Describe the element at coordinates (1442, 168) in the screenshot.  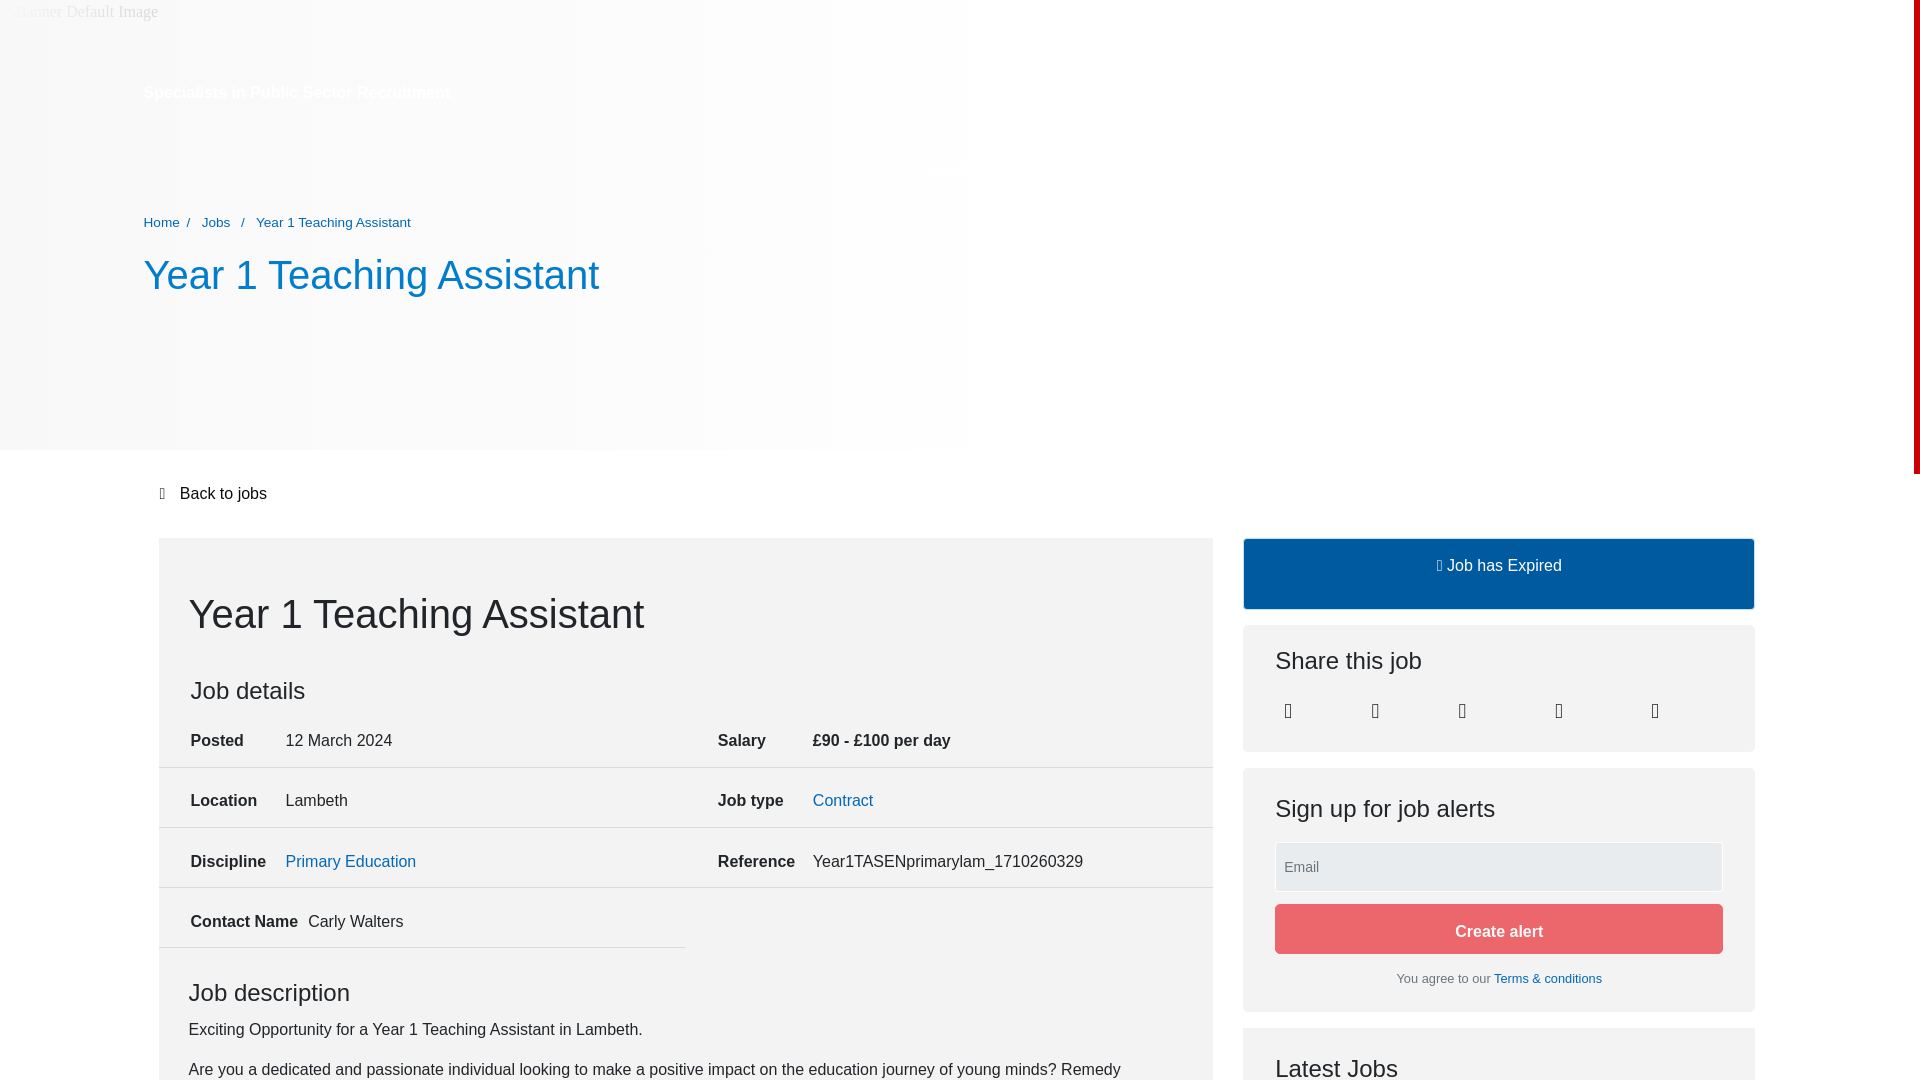
I see `Contact Us` at that location.